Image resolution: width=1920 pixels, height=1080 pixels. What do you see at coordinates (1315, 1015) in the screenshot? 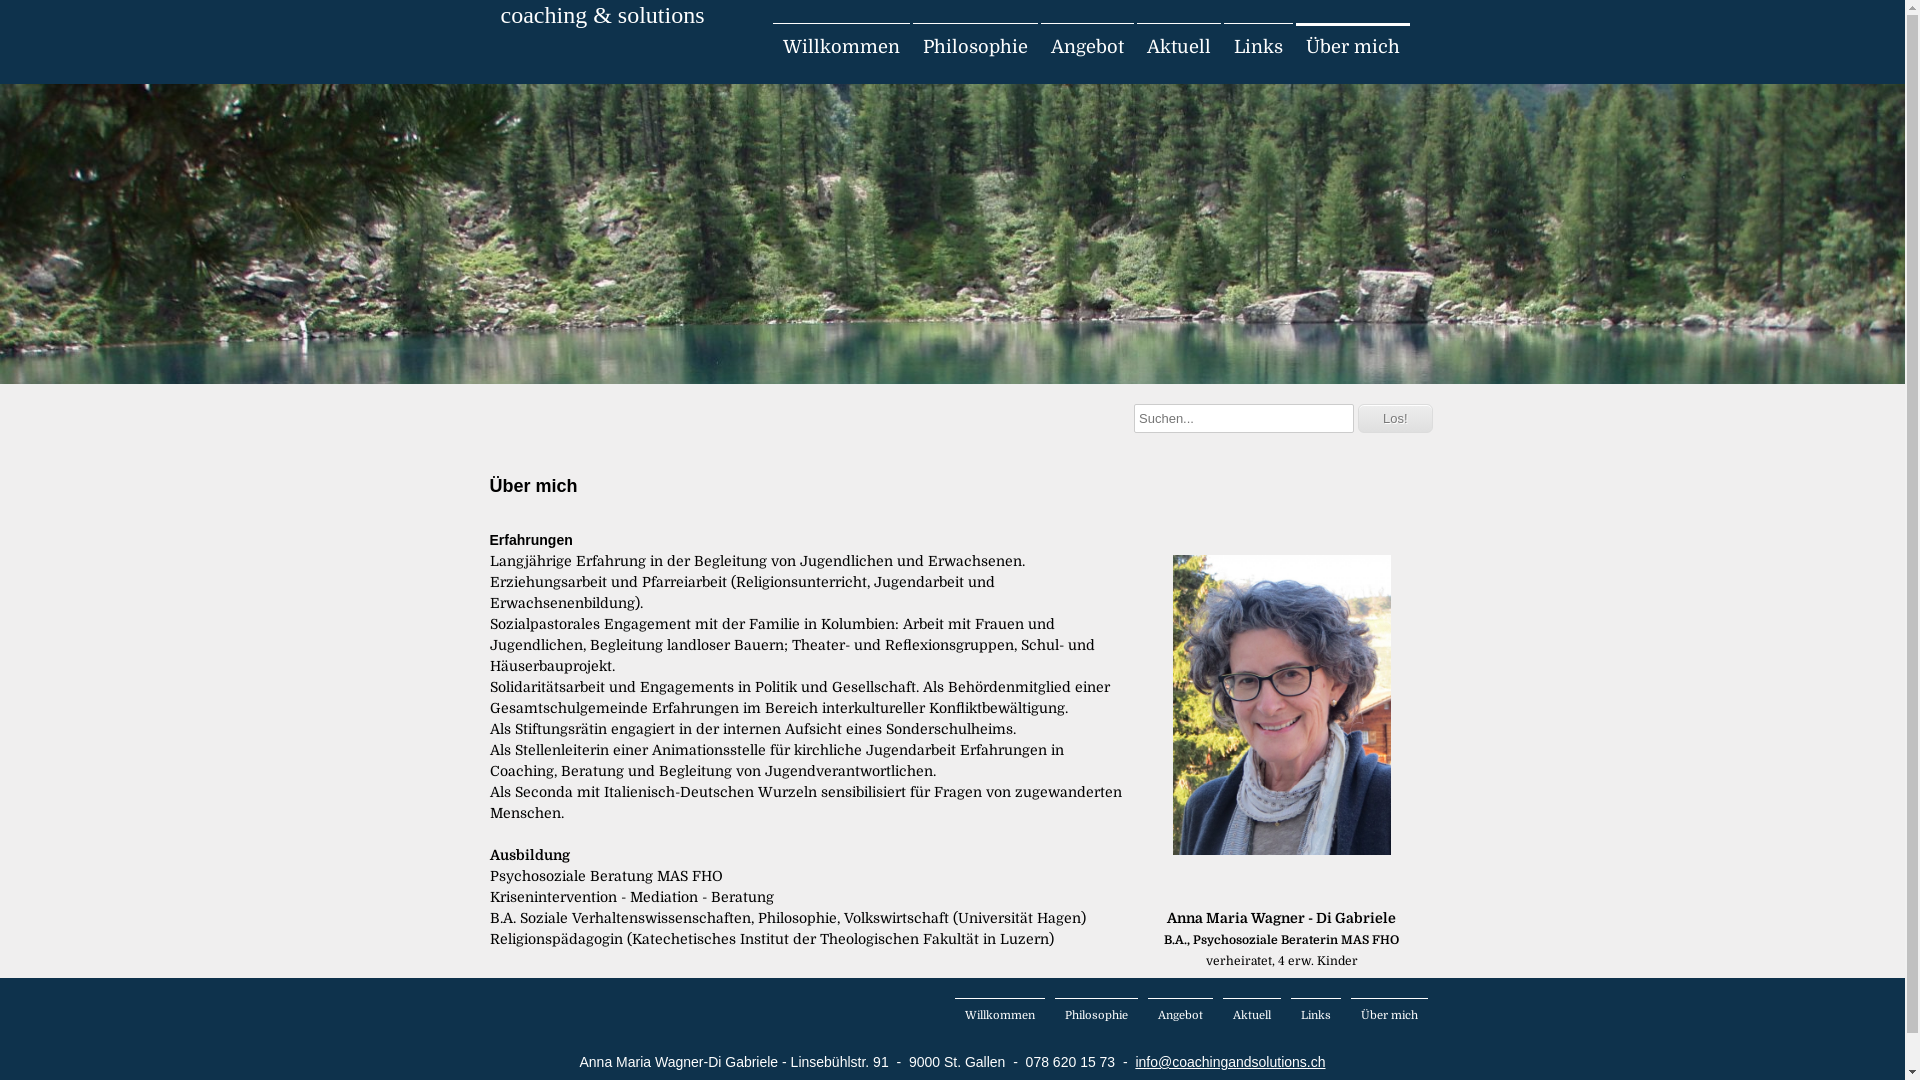
I see `Links` at bounding box center [1315, 1015].